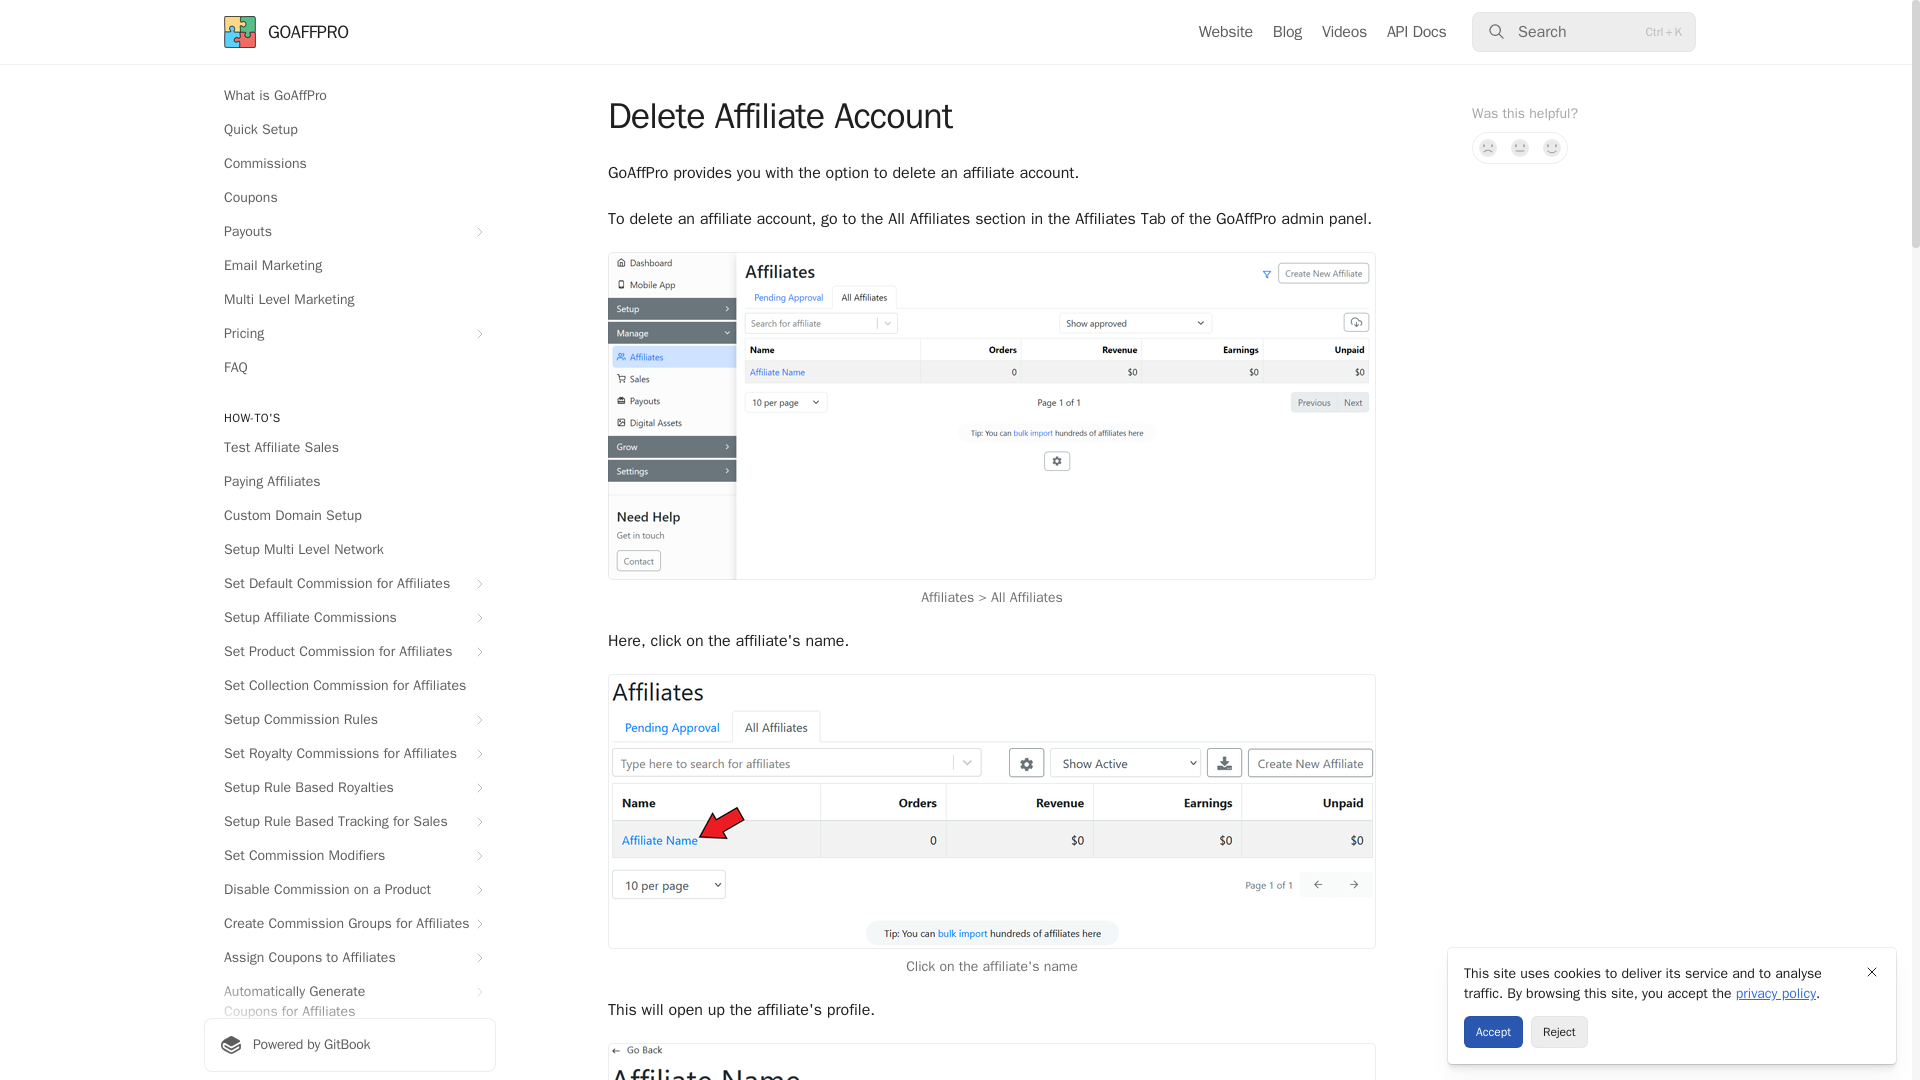 The width and height of the screenshot is (1920, 1080). I want to click on Email Marketing, so click(349, 265).